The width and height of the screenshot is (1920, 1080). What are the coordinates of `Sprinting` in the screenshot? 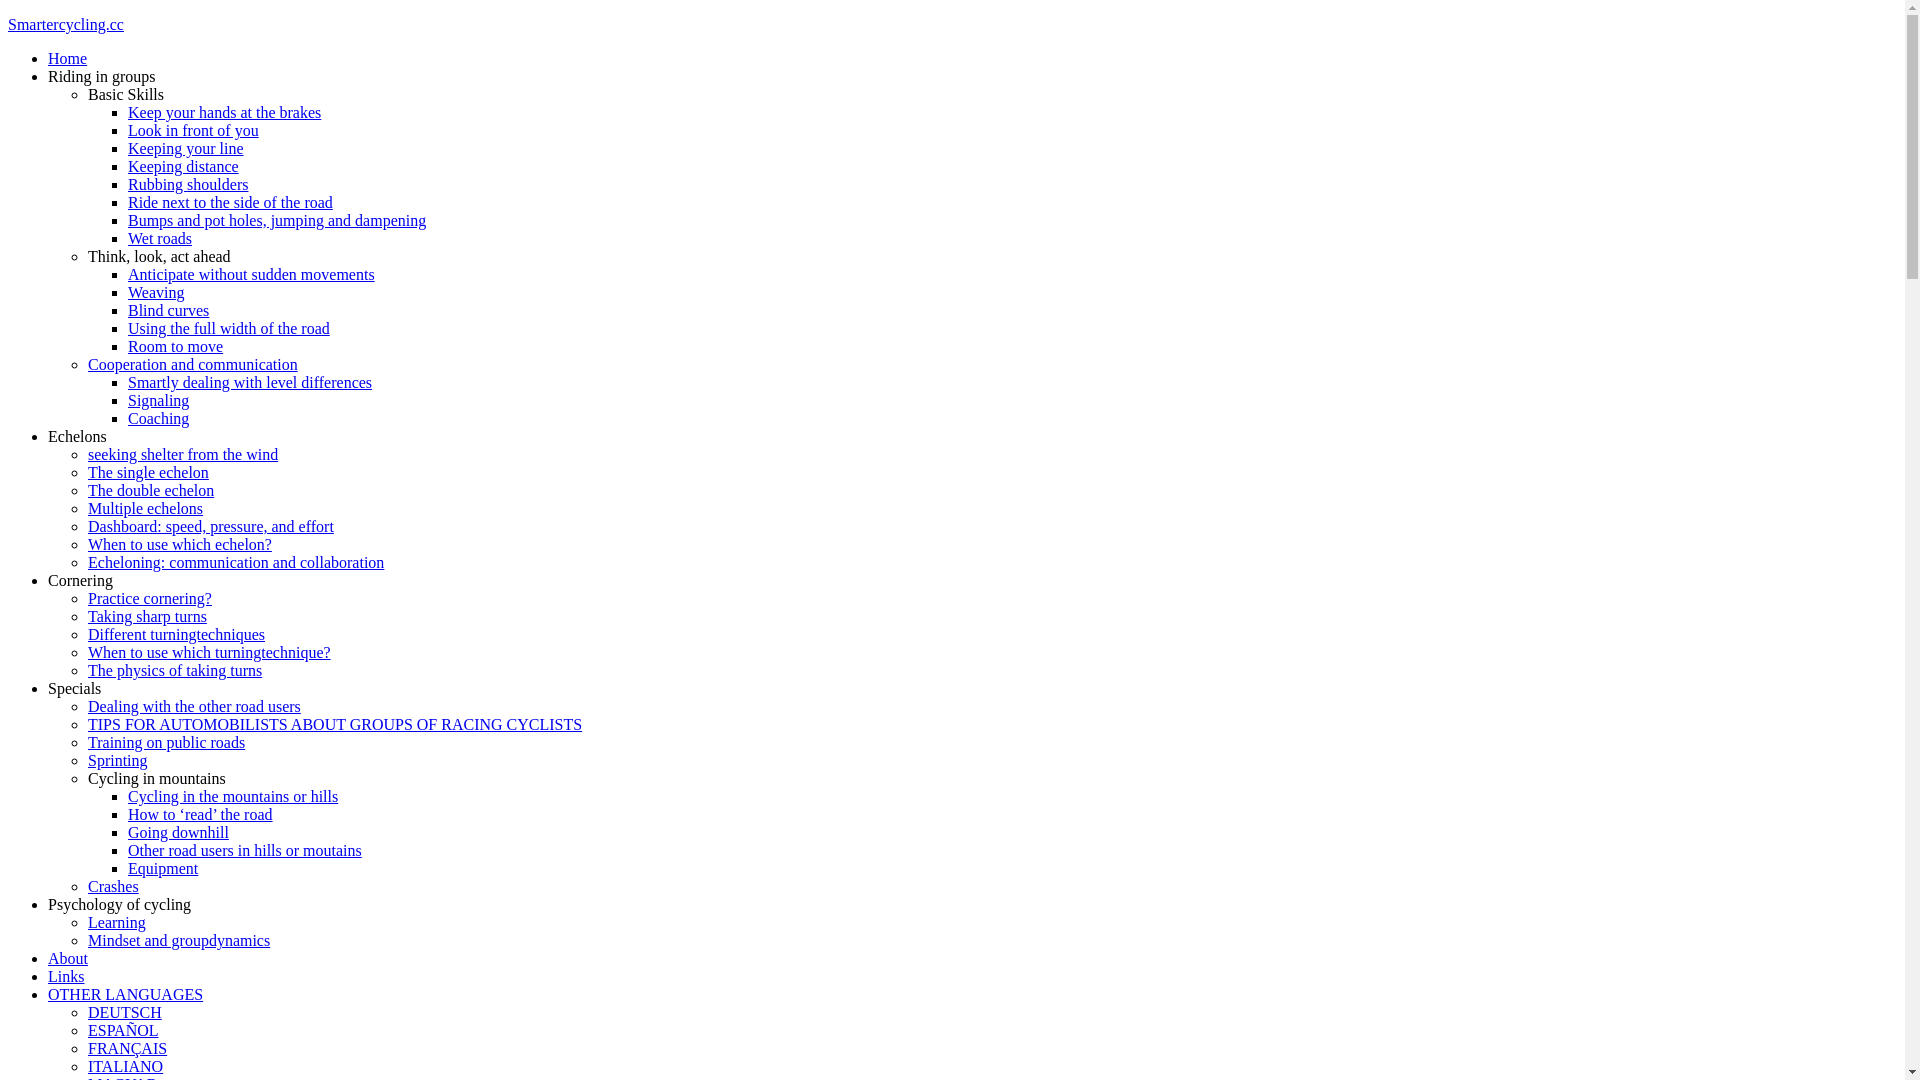 It's located at (118, 760).